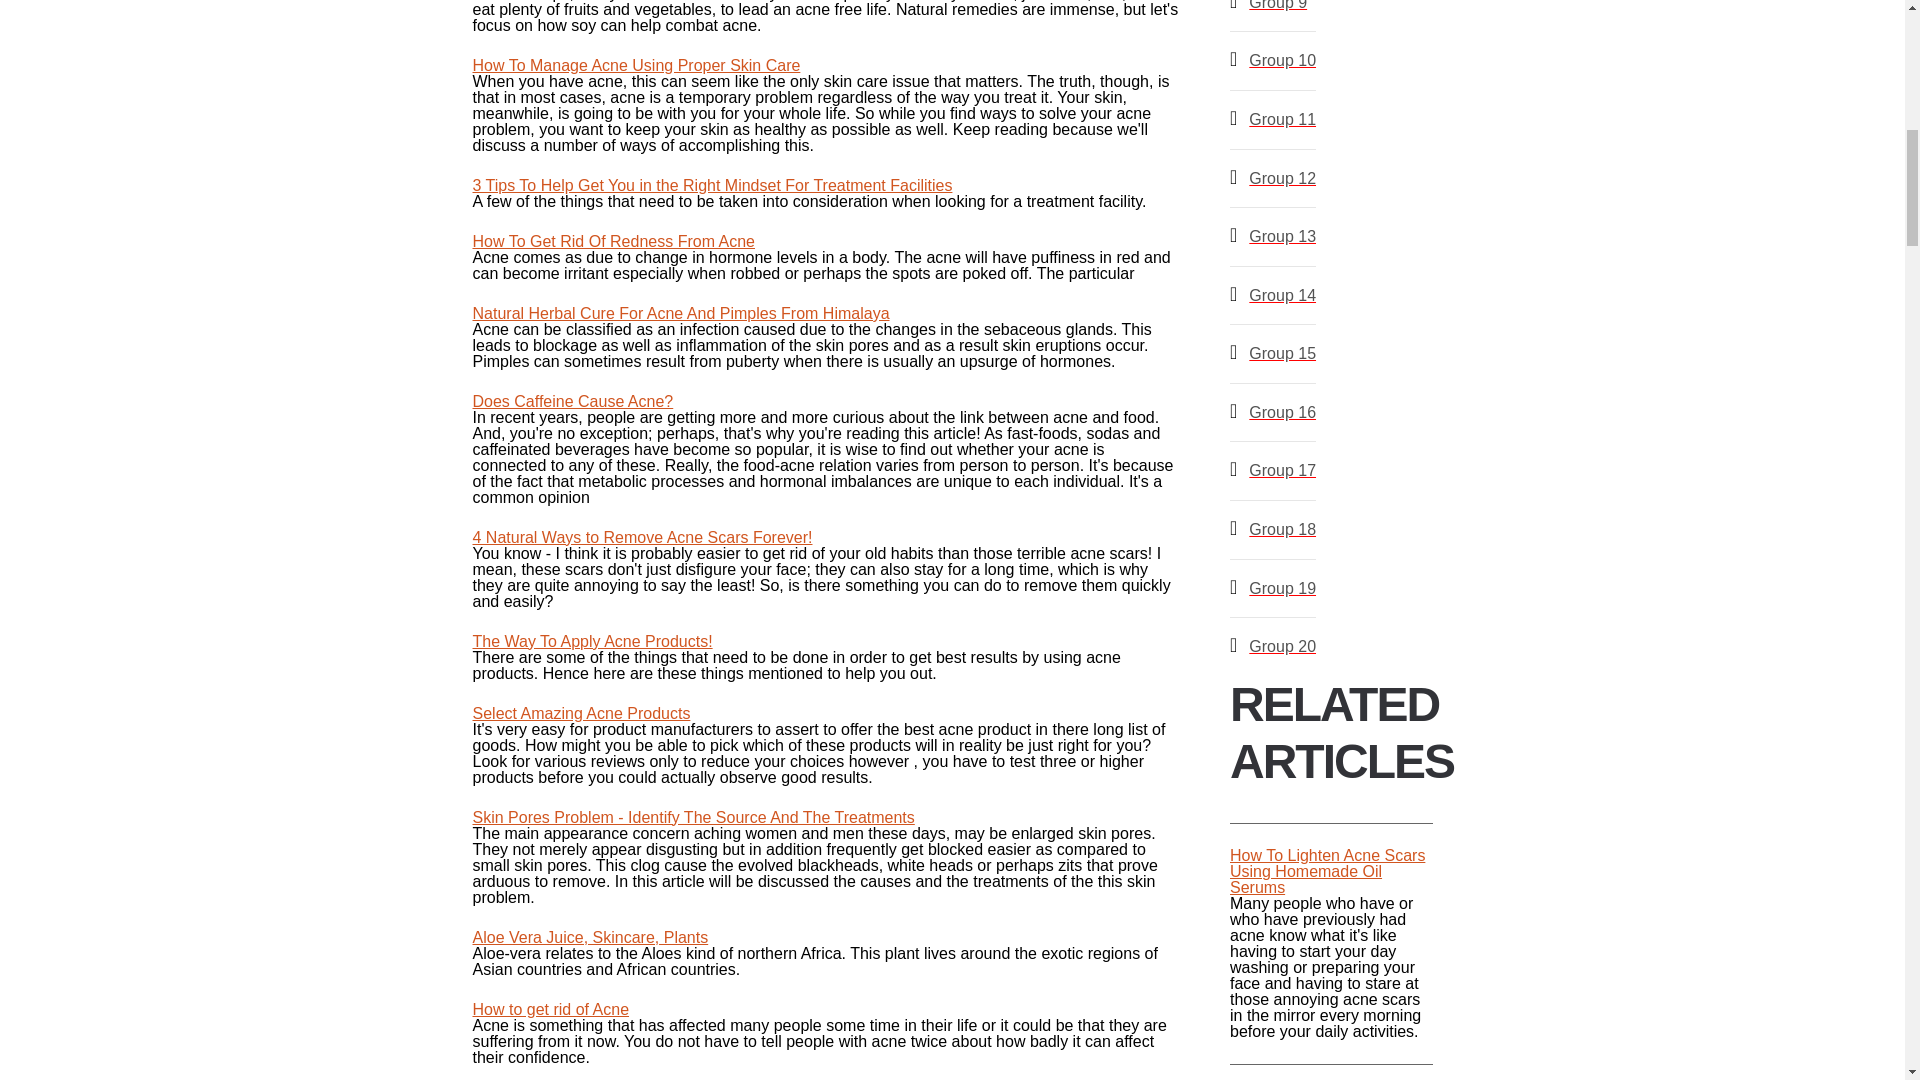 Image resolution: width=1920 pixels, height=1080 pixels. I want to click on 4 Natural Ways to Remove Acne Scars Forever!, so click(642, 538).